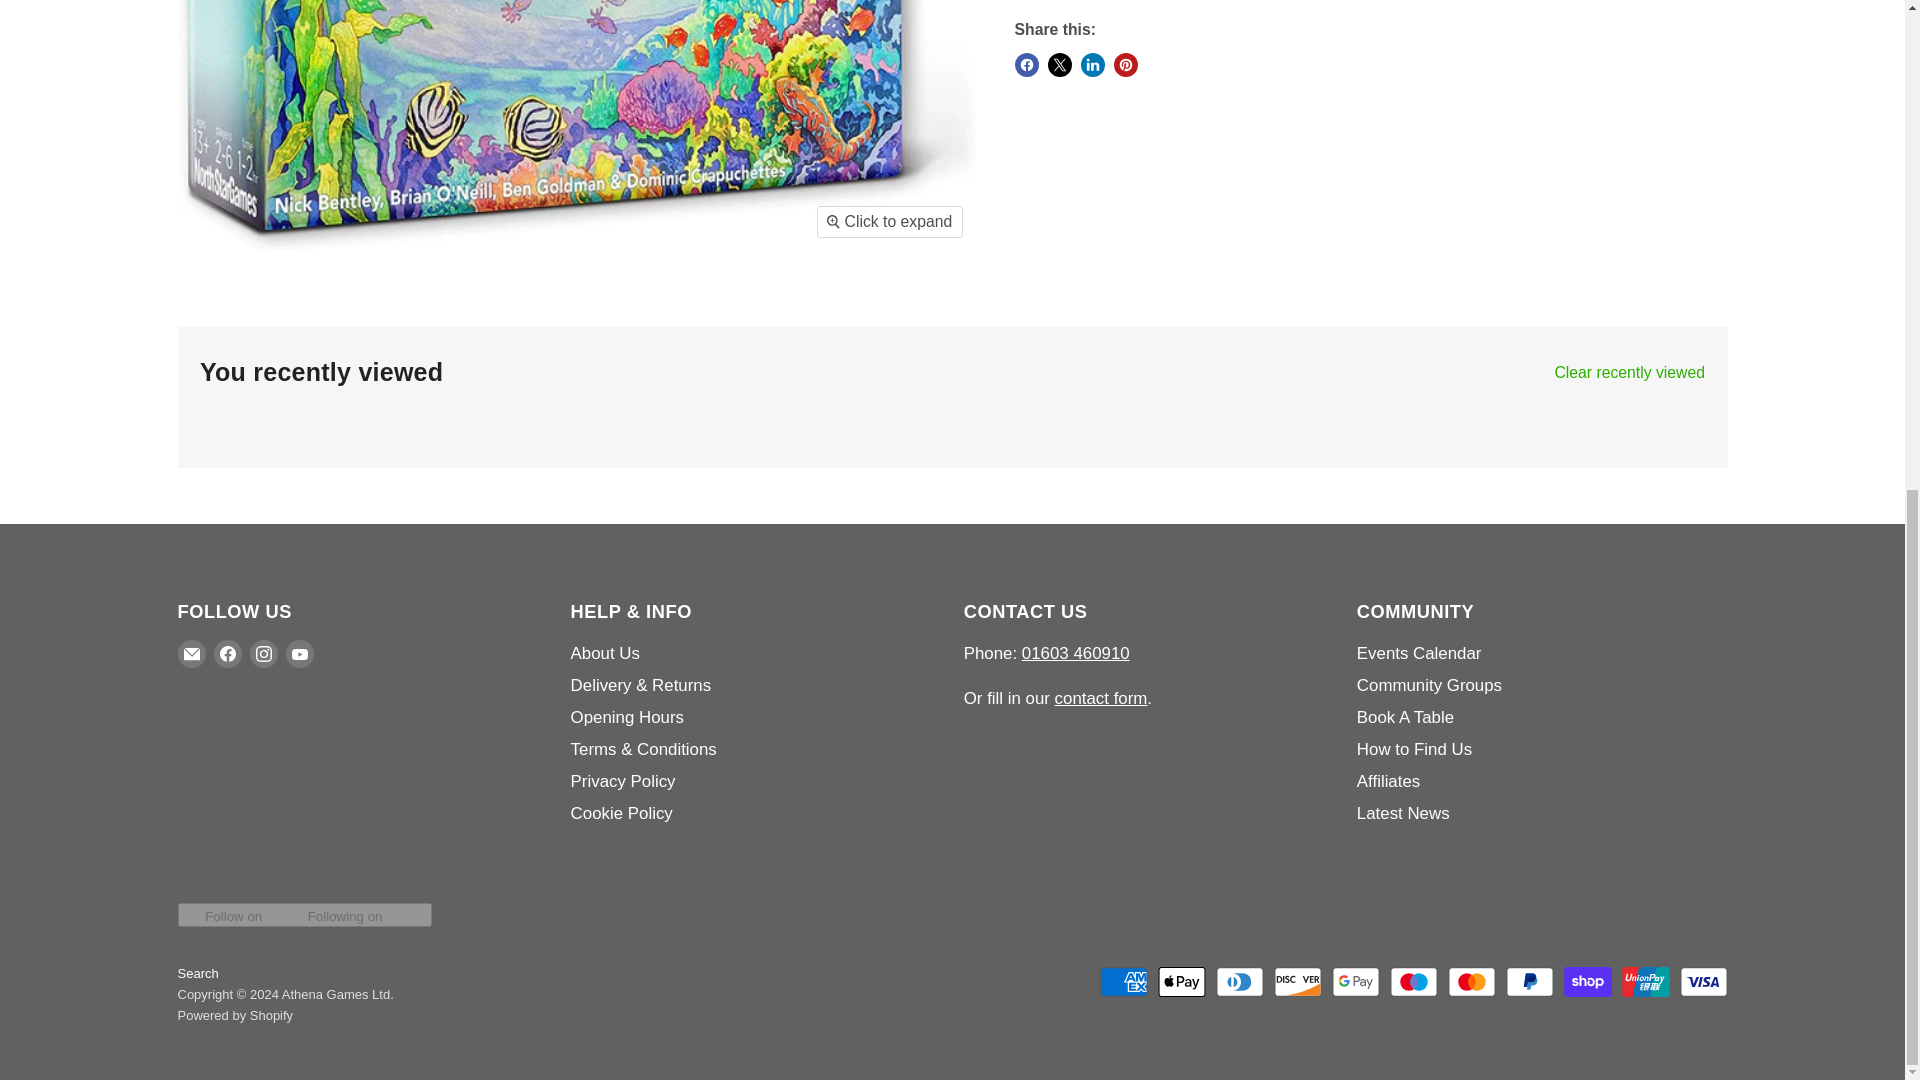 Image resolution: width=1920 pixels, height=1080 pixels. What do you see at coordinates (1101, 698) in the screenshot?
I see `Contact Us` at bounding box center [1101, 698].